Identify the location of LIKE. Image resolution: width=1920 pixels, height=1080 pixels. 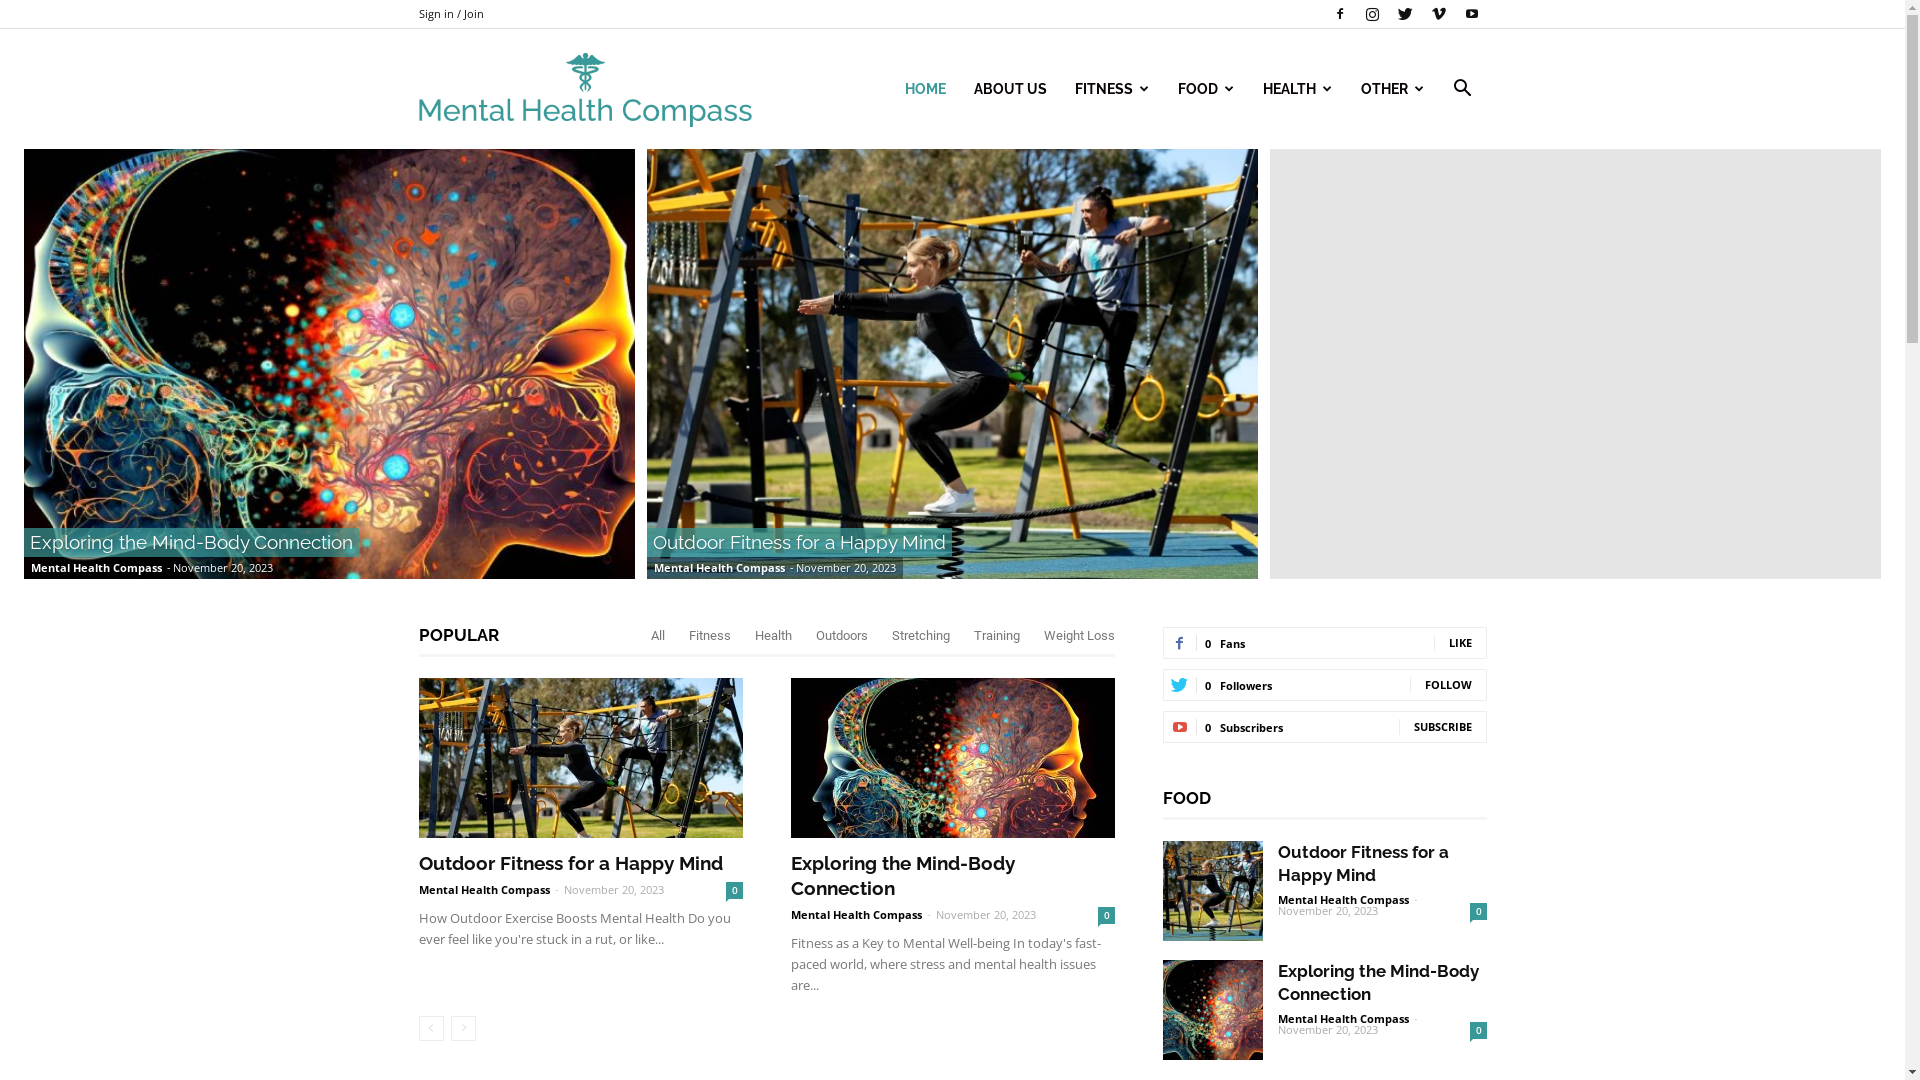
(1460, 642).